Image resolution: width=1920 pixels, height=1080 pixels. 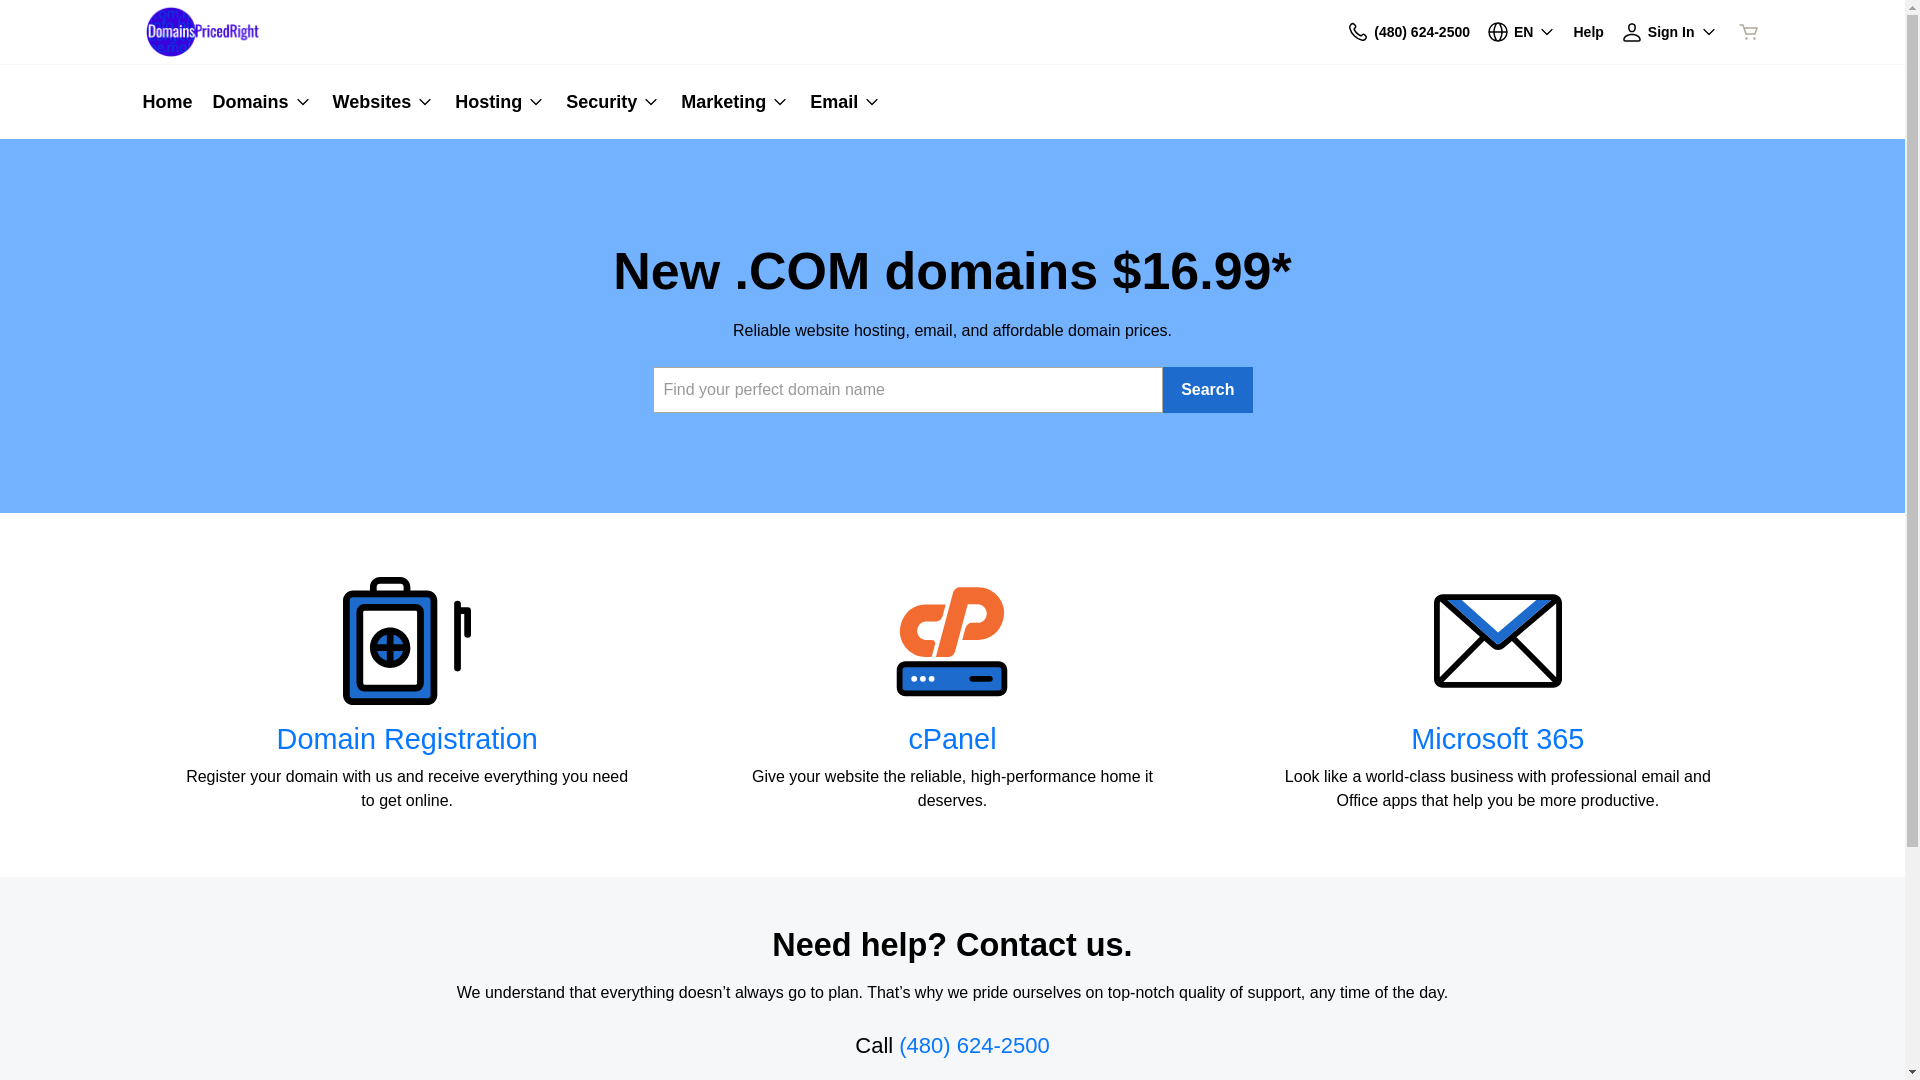 I want to click on Marketing, so click(x=736, y=102).